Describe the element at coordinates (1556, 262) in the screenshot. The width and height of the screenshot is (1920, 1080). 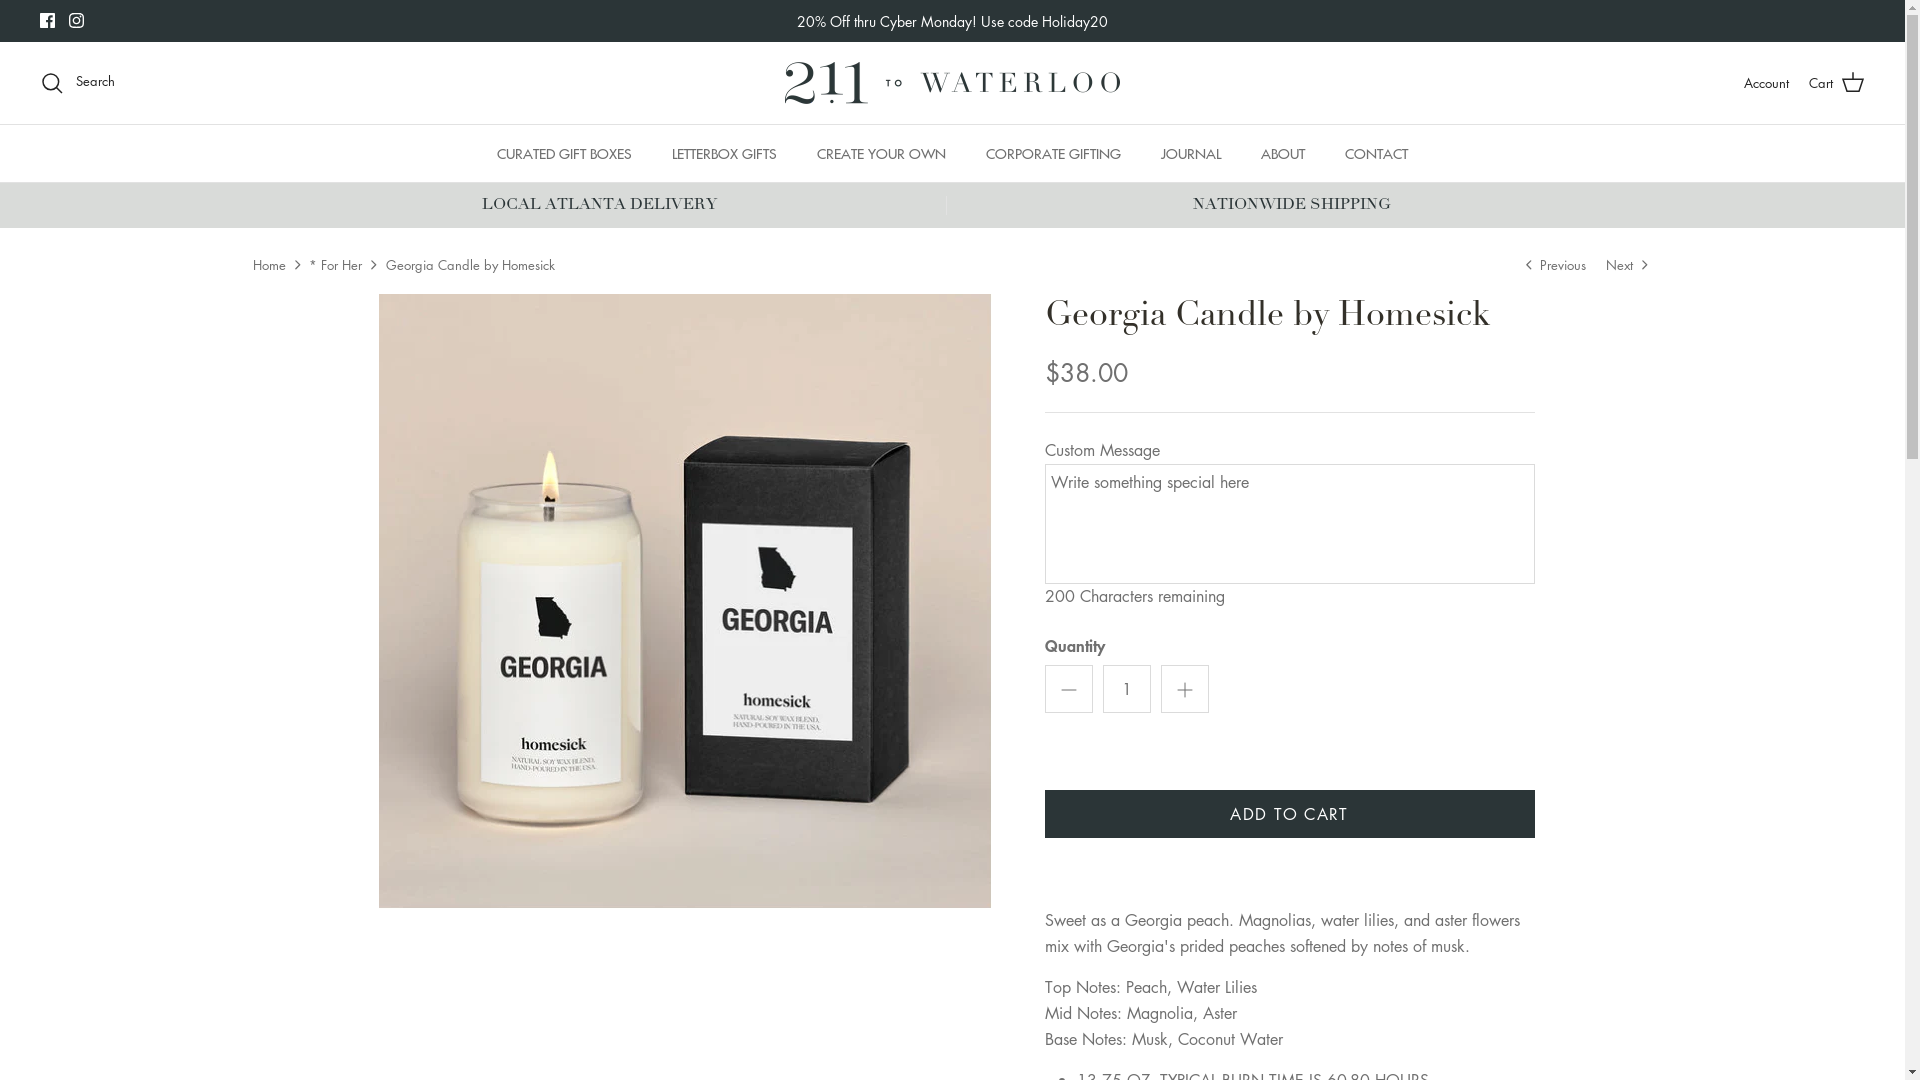
I see `Previous` at that location.